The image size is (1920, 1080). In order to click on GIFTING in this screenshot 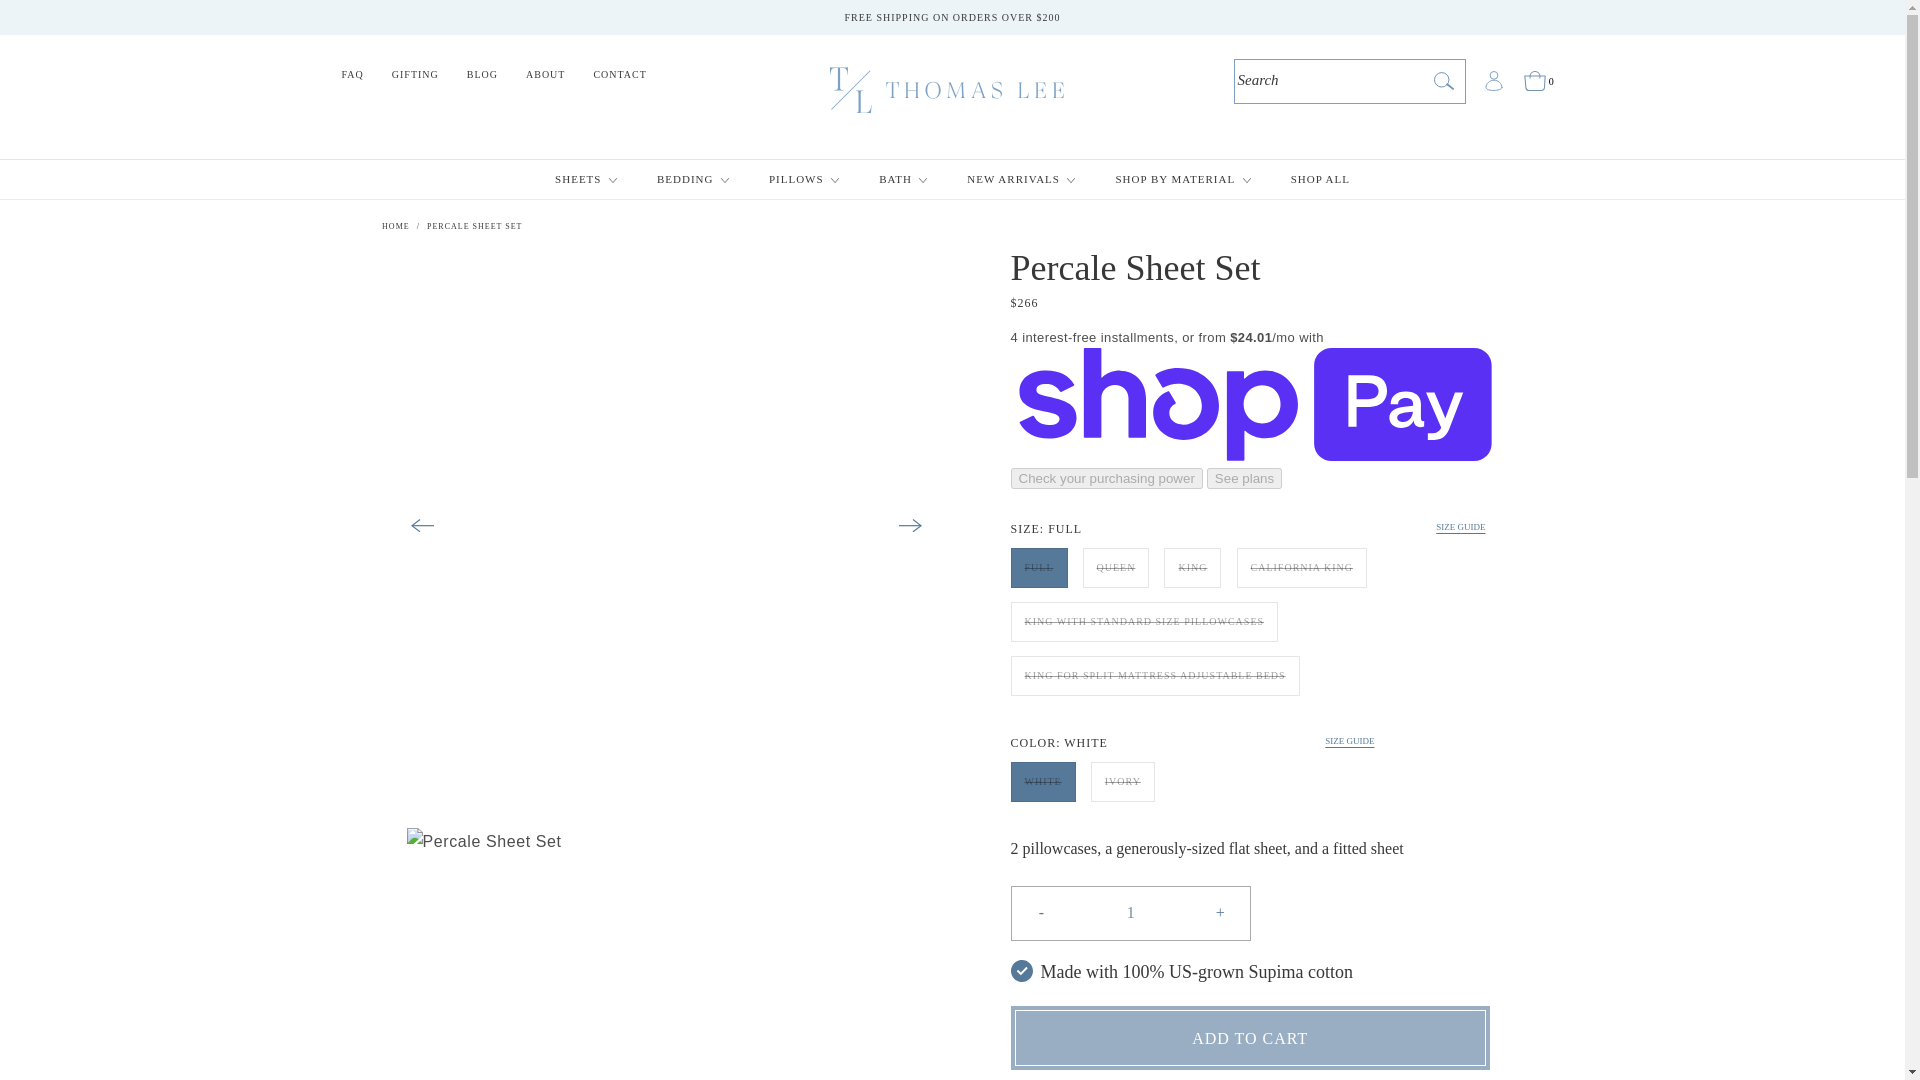, I will do `click(416, 82)`.